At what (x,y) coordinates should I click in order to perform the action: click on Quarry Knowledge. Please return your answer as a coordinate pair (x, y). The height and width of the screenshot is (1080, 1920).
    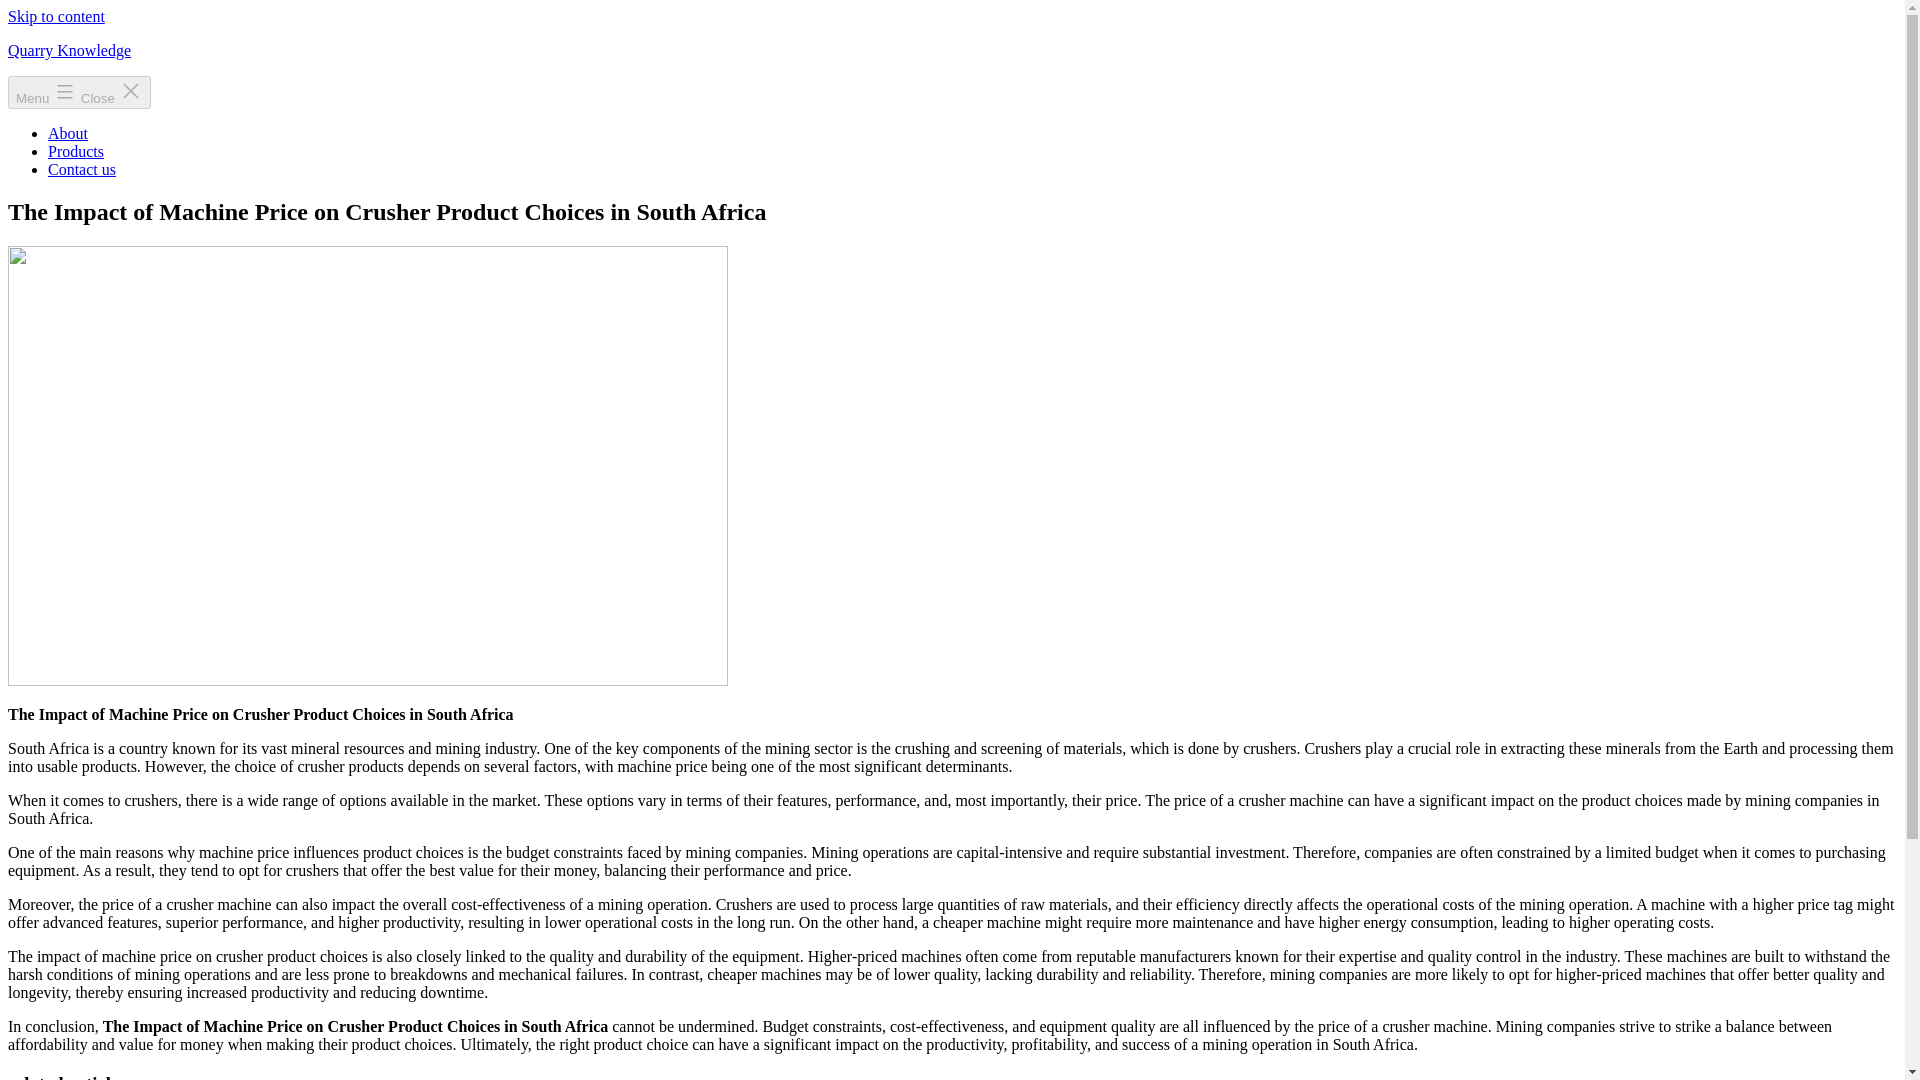
    Looking at the image, I should click on (68, 50).